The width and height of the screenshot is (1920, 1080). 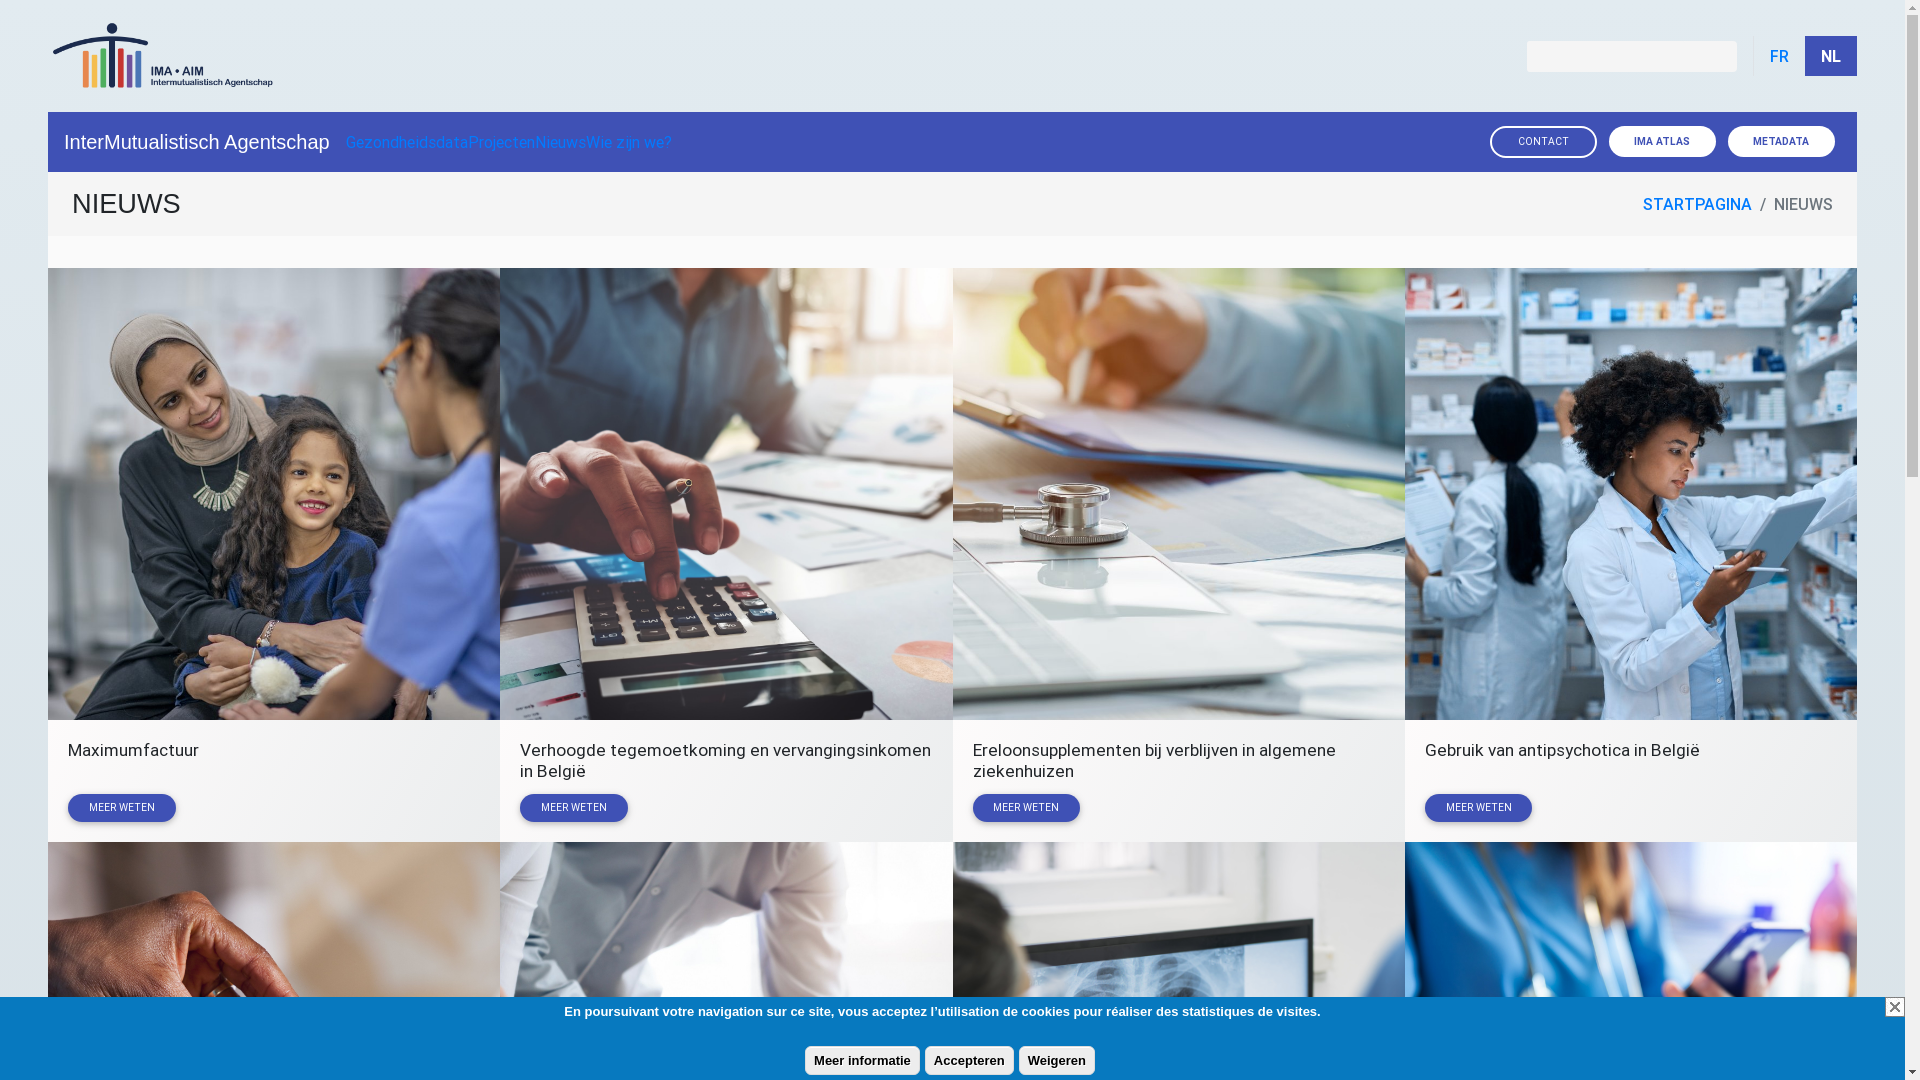 What do you see at coordinates (1479, 808) in the screenshot?
I see `MEER WETEN` at bounding box center [1479, 808].